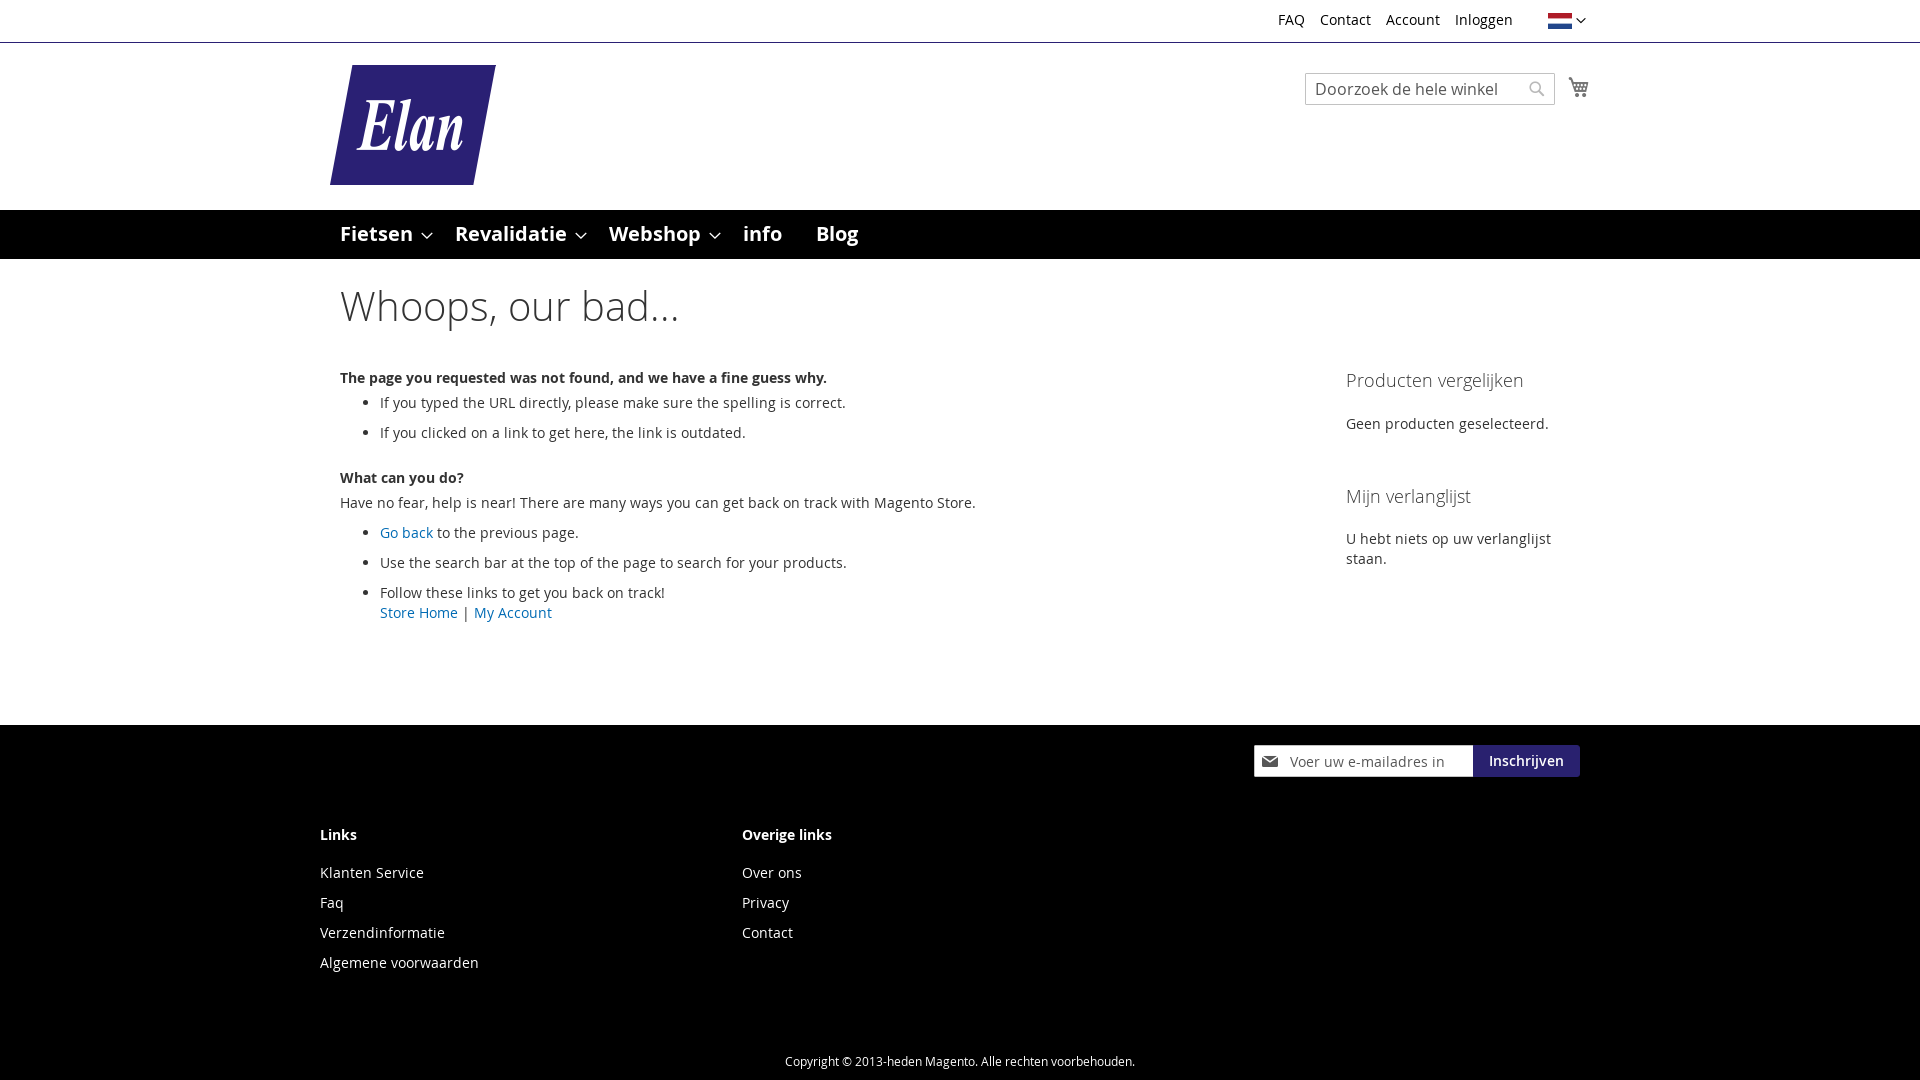 The width and height of the screenshot is (1920, 1080). Describe the element at coordinates (400, 962) in the screenshot. I see `Algemene voorwaarden` at that location.